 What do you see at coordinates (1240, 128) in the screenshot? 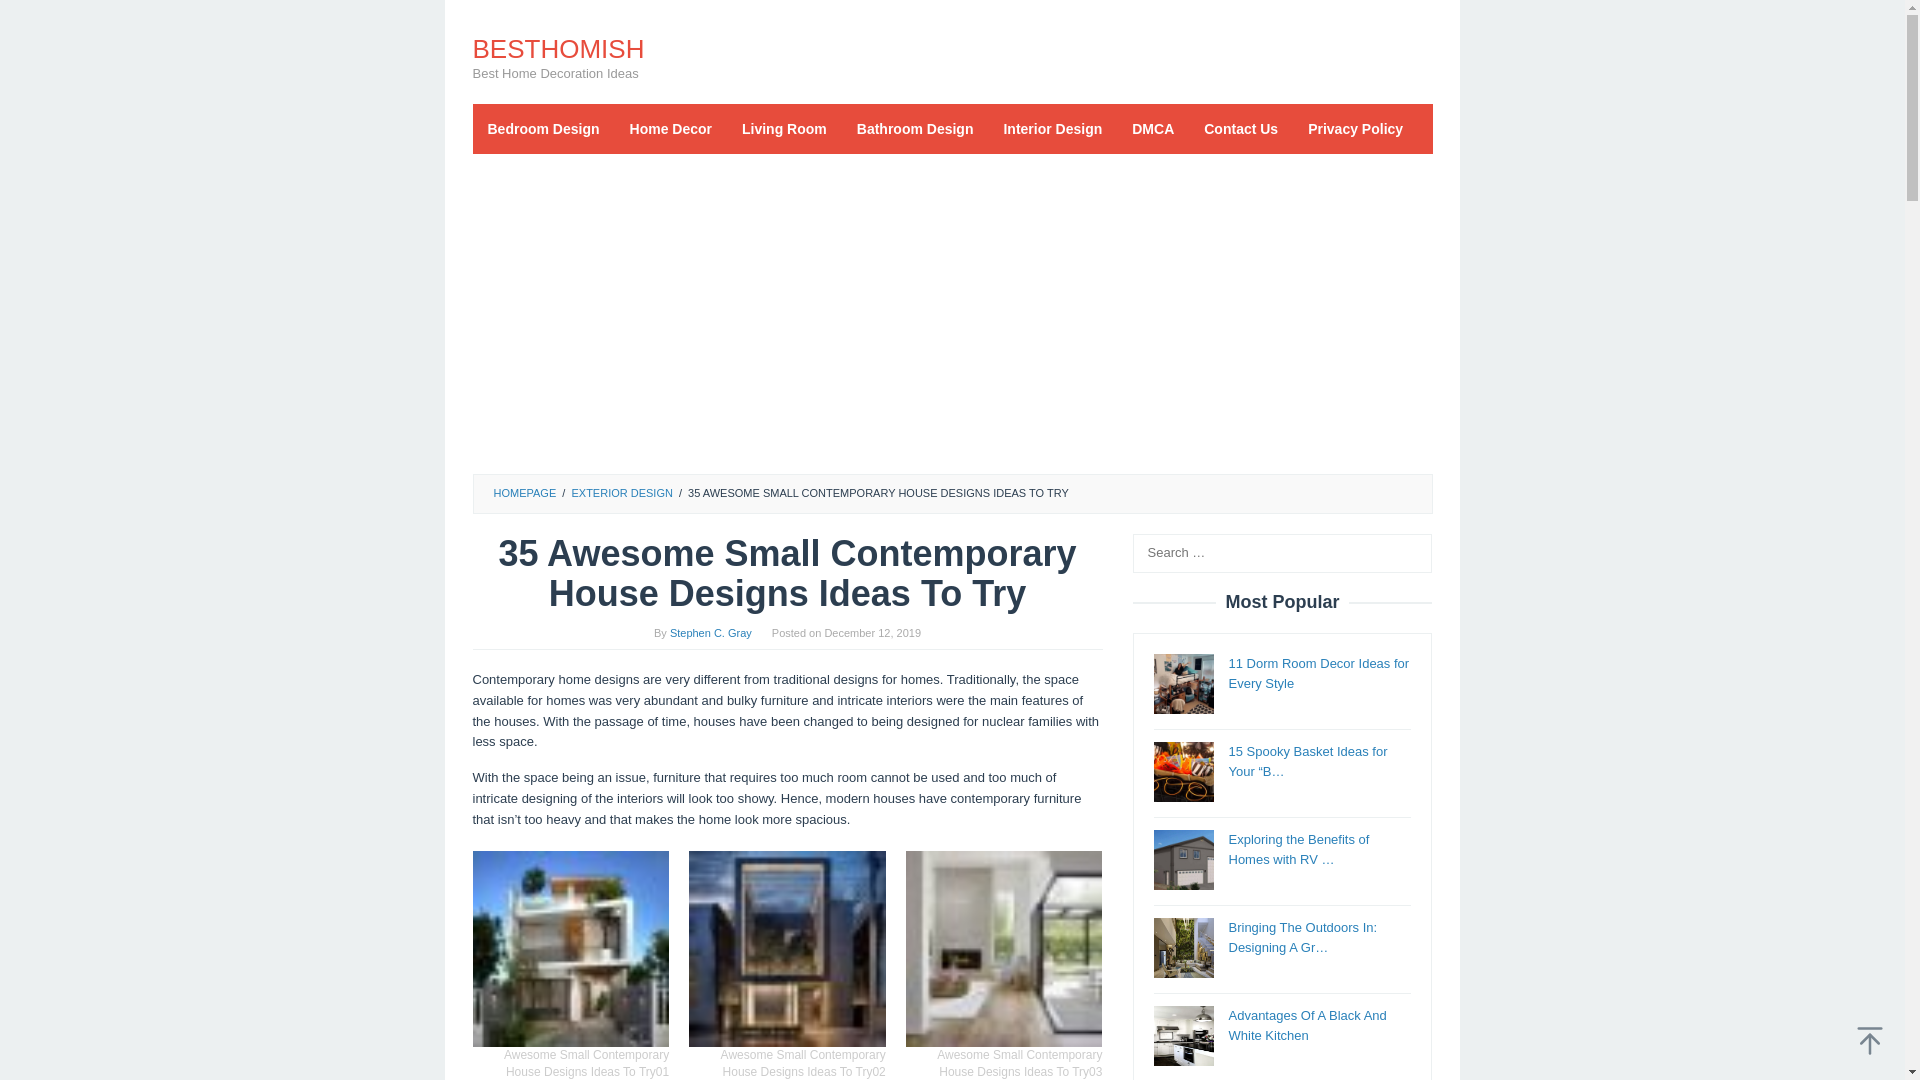
I see `Contact Us` at bounding box center [1240, 128].